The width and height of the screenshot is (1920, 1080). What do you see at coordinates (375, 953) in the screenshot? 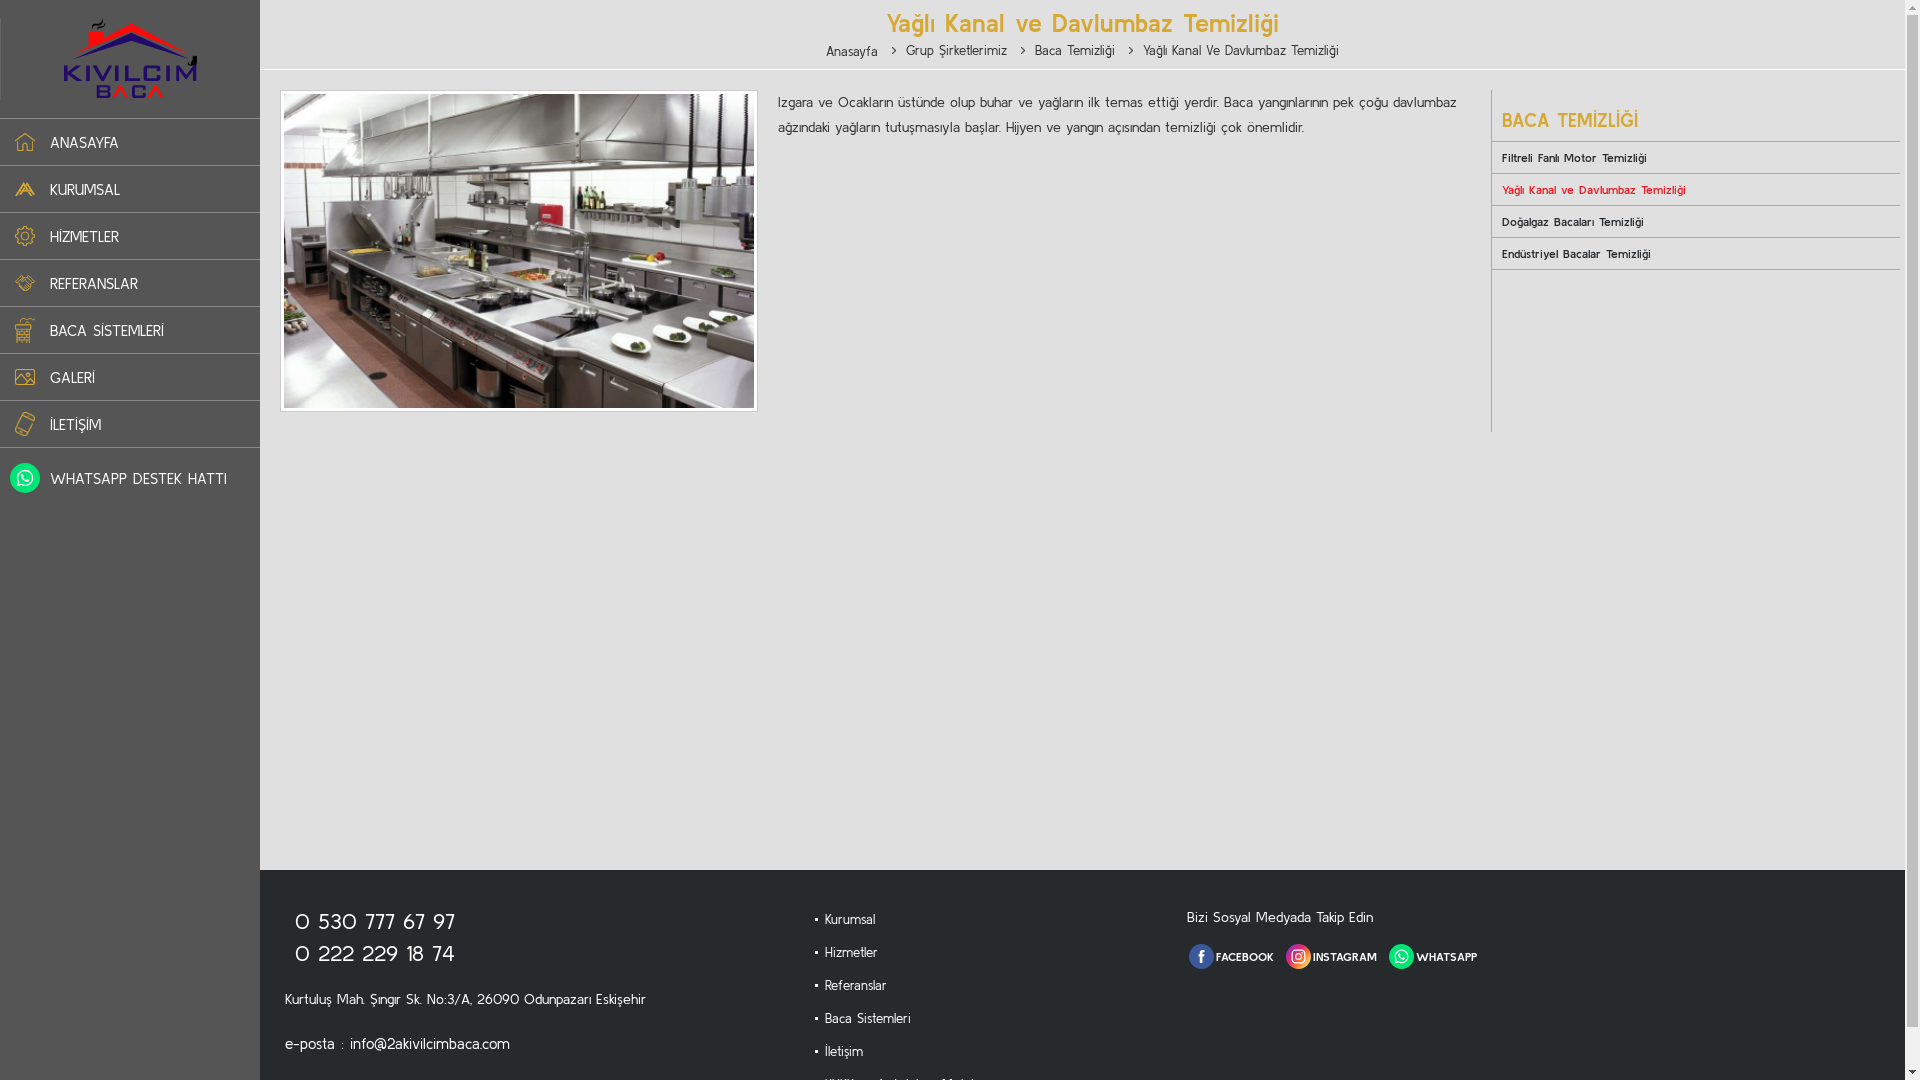
I see `0 222 229 18 74` at bounding box center [375, 953].